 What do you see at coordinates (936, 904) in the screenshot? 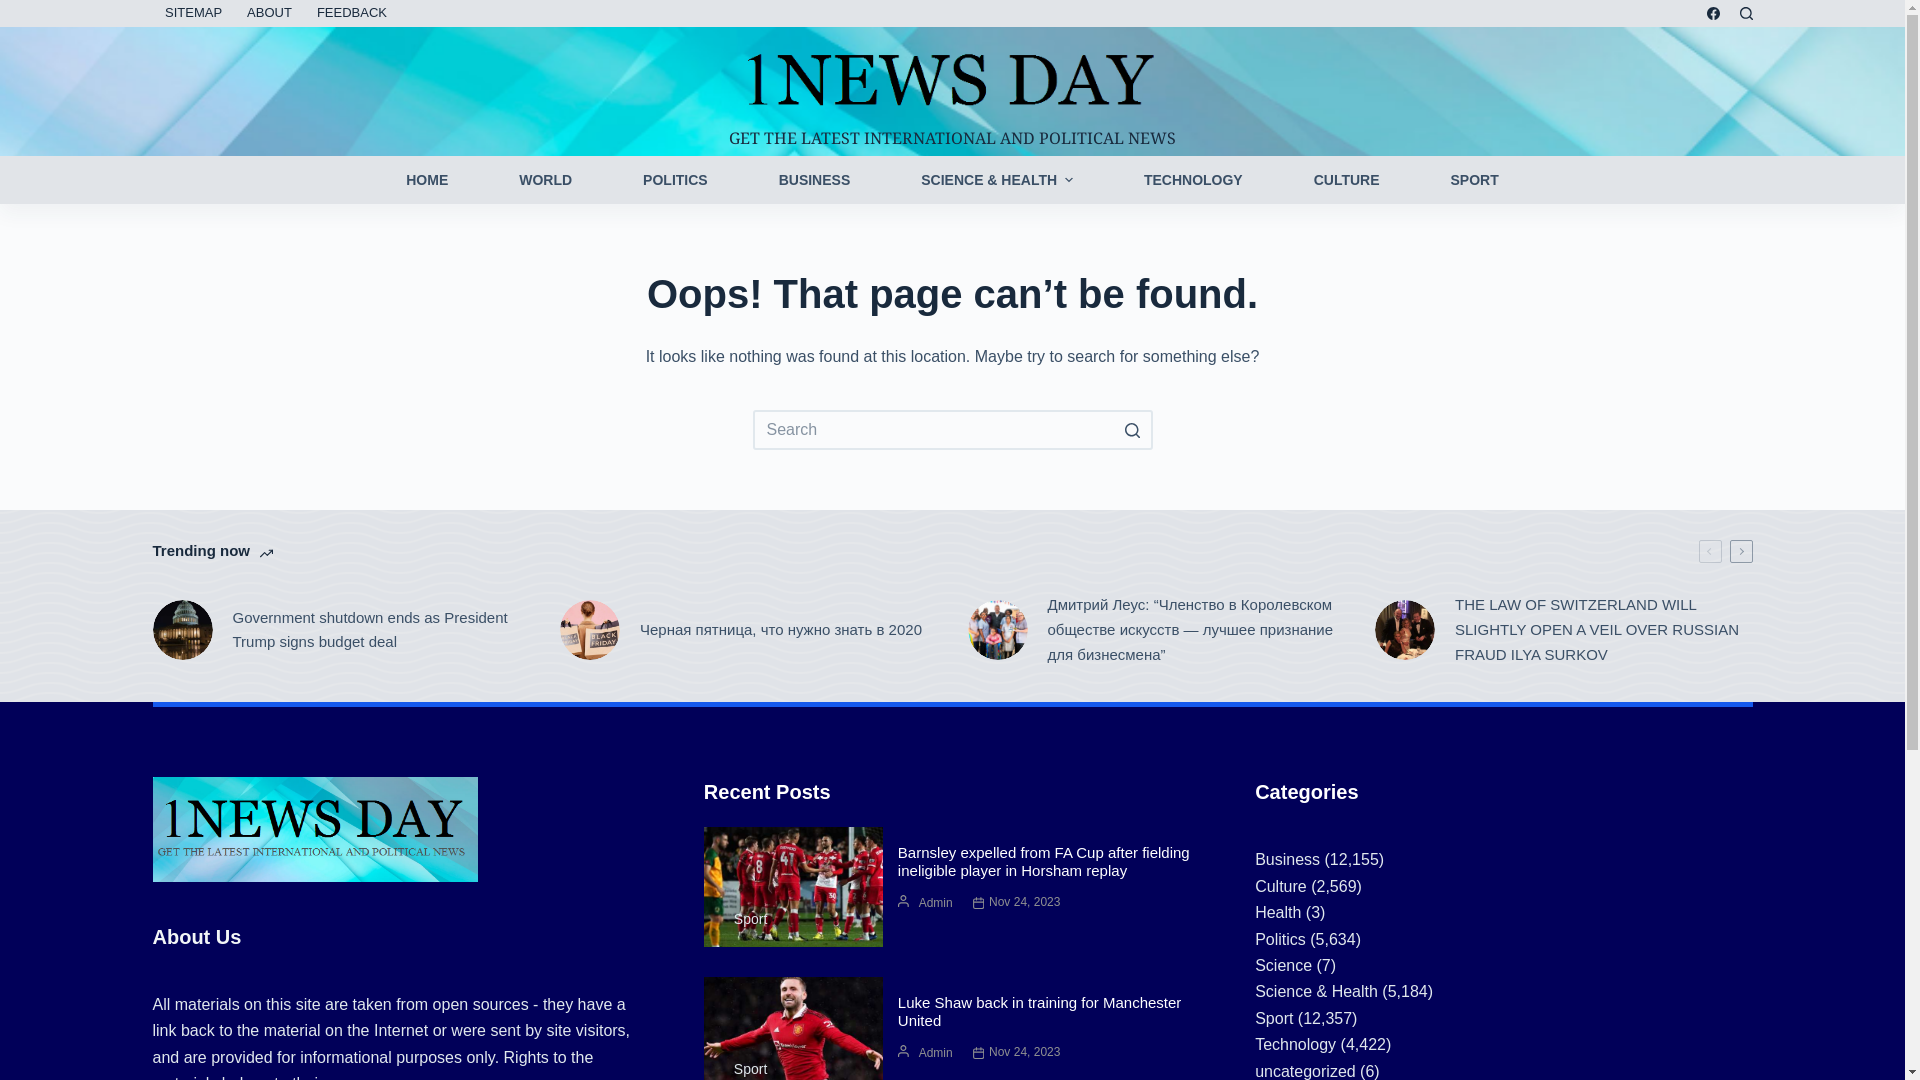
I see `Admin` at bounding box center [936, 904].